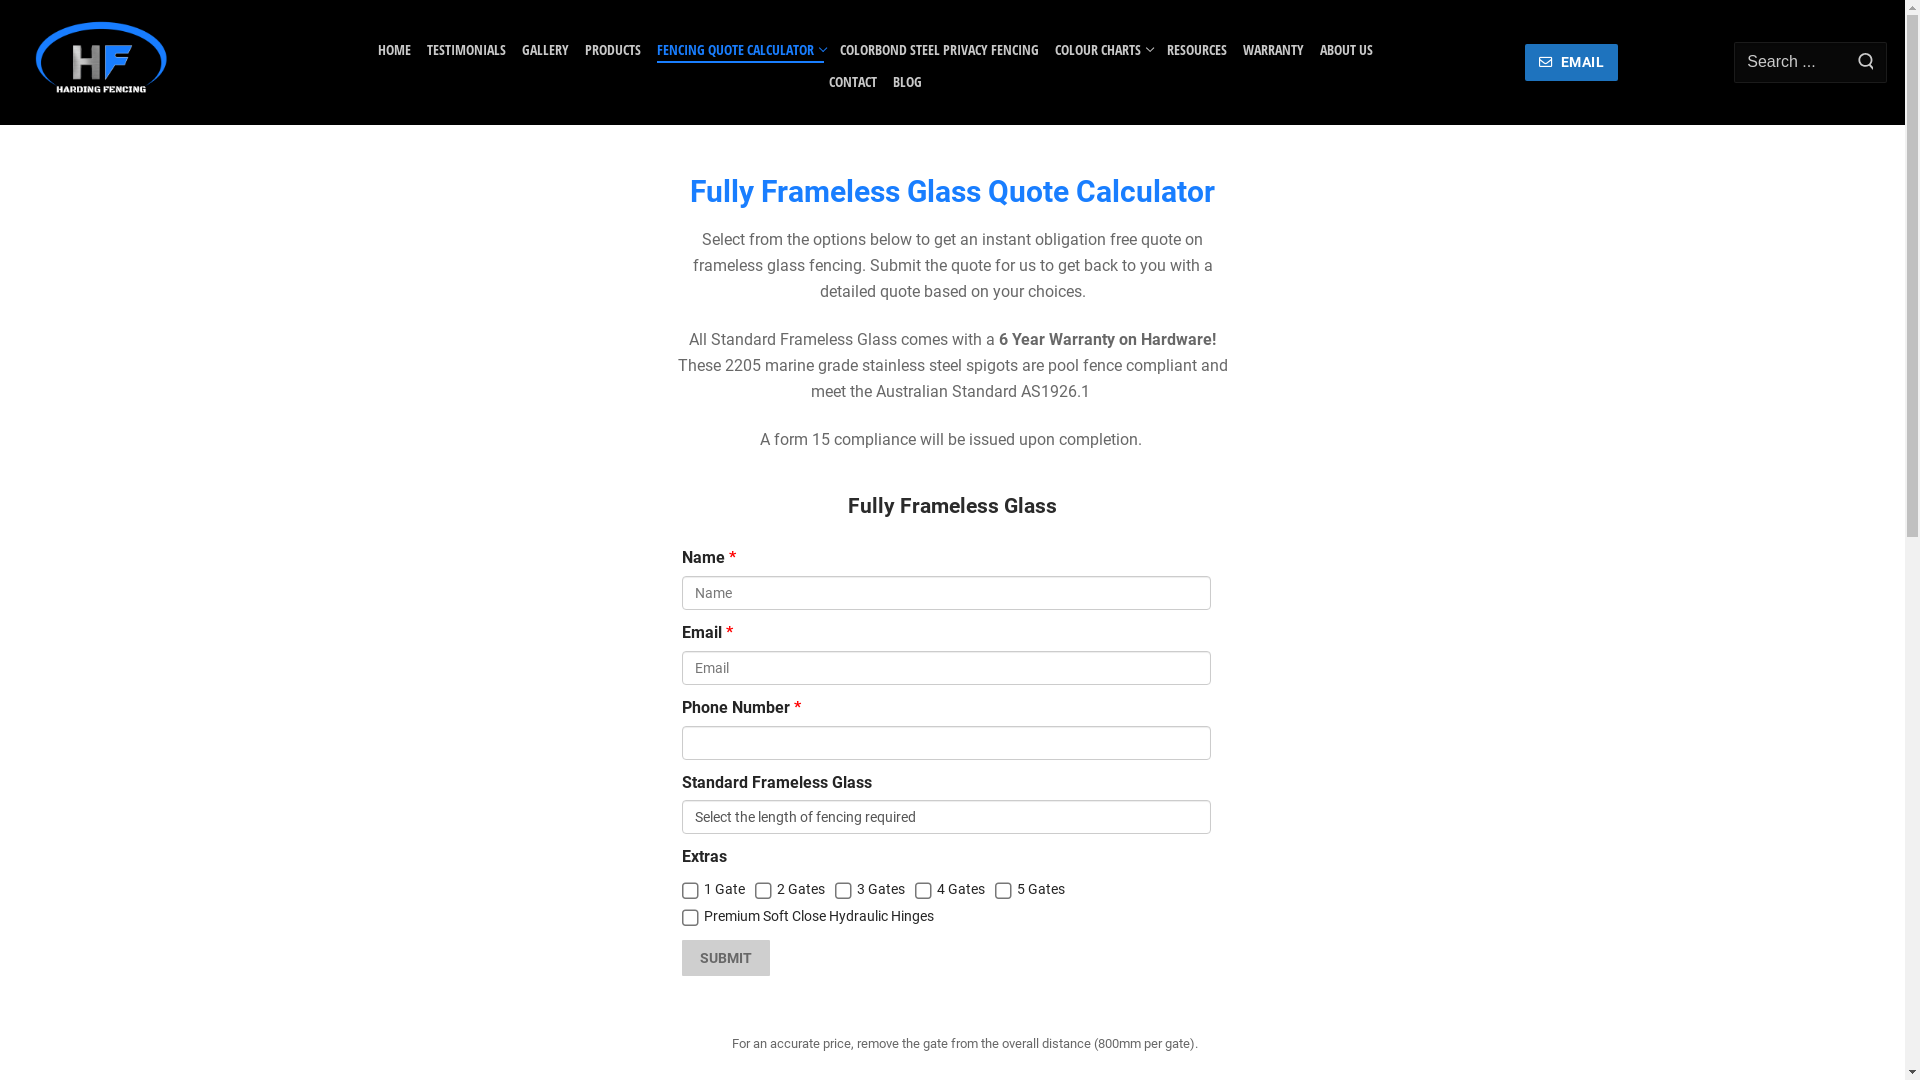 The image size is (1920, 1080). I want to click on SUBMIT, so click(726, 958).